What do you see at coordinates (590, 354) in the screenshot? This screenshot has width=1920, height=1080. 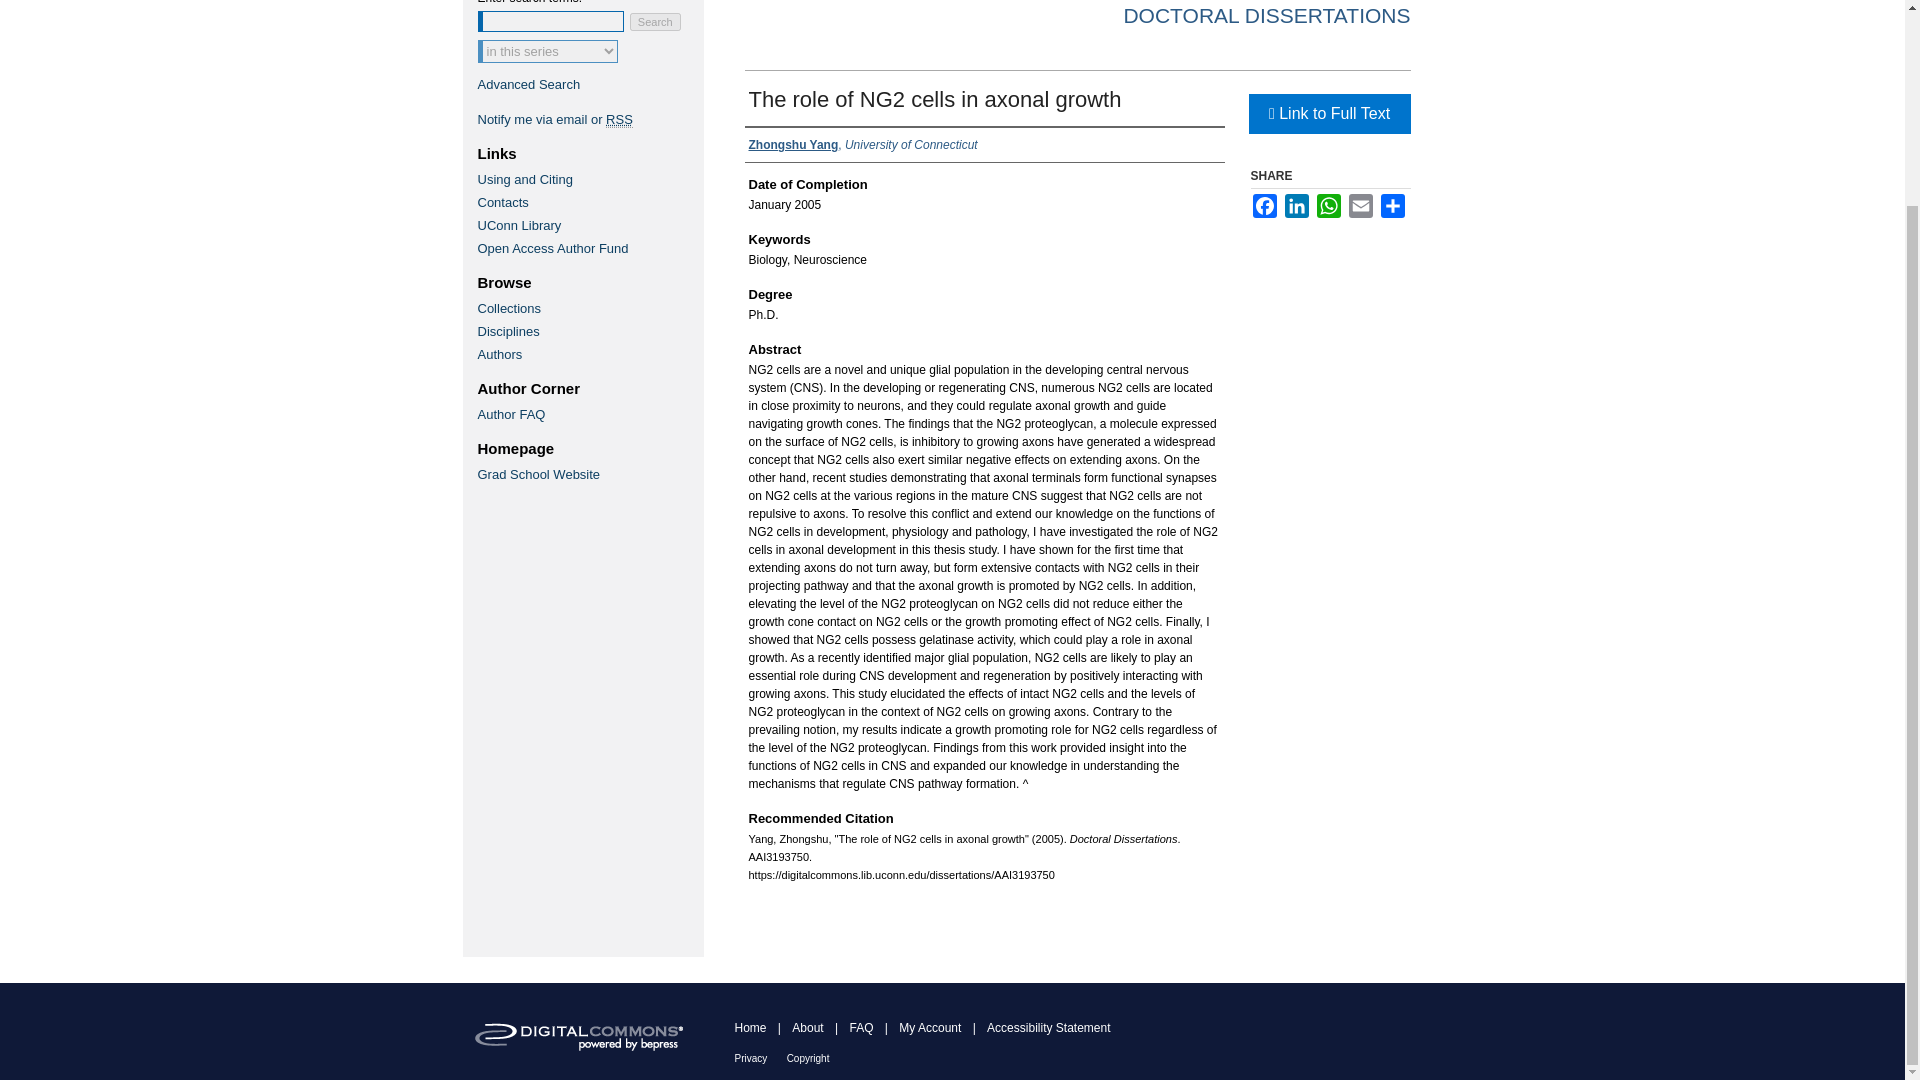 I see `Browse by Author` at bounding box center [590, 354].